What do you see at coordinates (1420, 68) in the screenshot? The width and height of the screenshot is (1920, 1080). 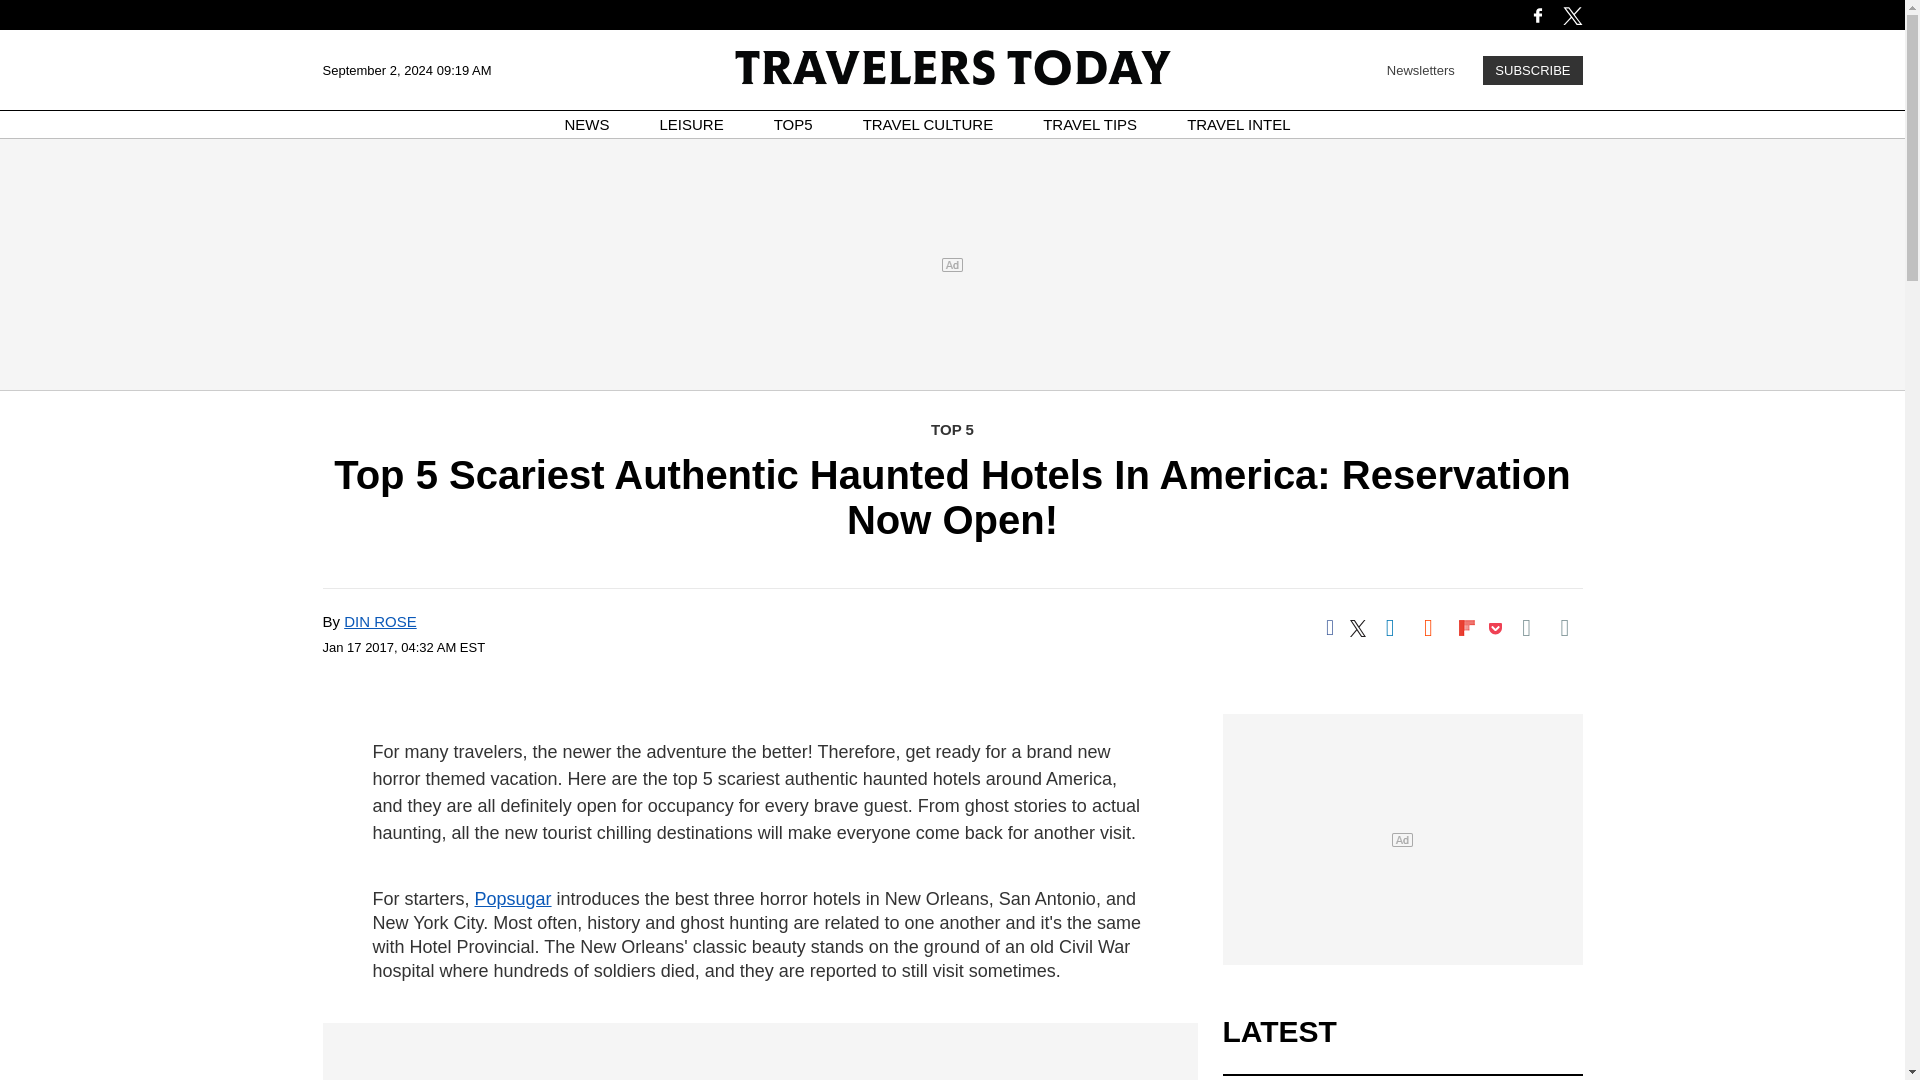 I see `Newsletters` at bounding box center [1420, 68].